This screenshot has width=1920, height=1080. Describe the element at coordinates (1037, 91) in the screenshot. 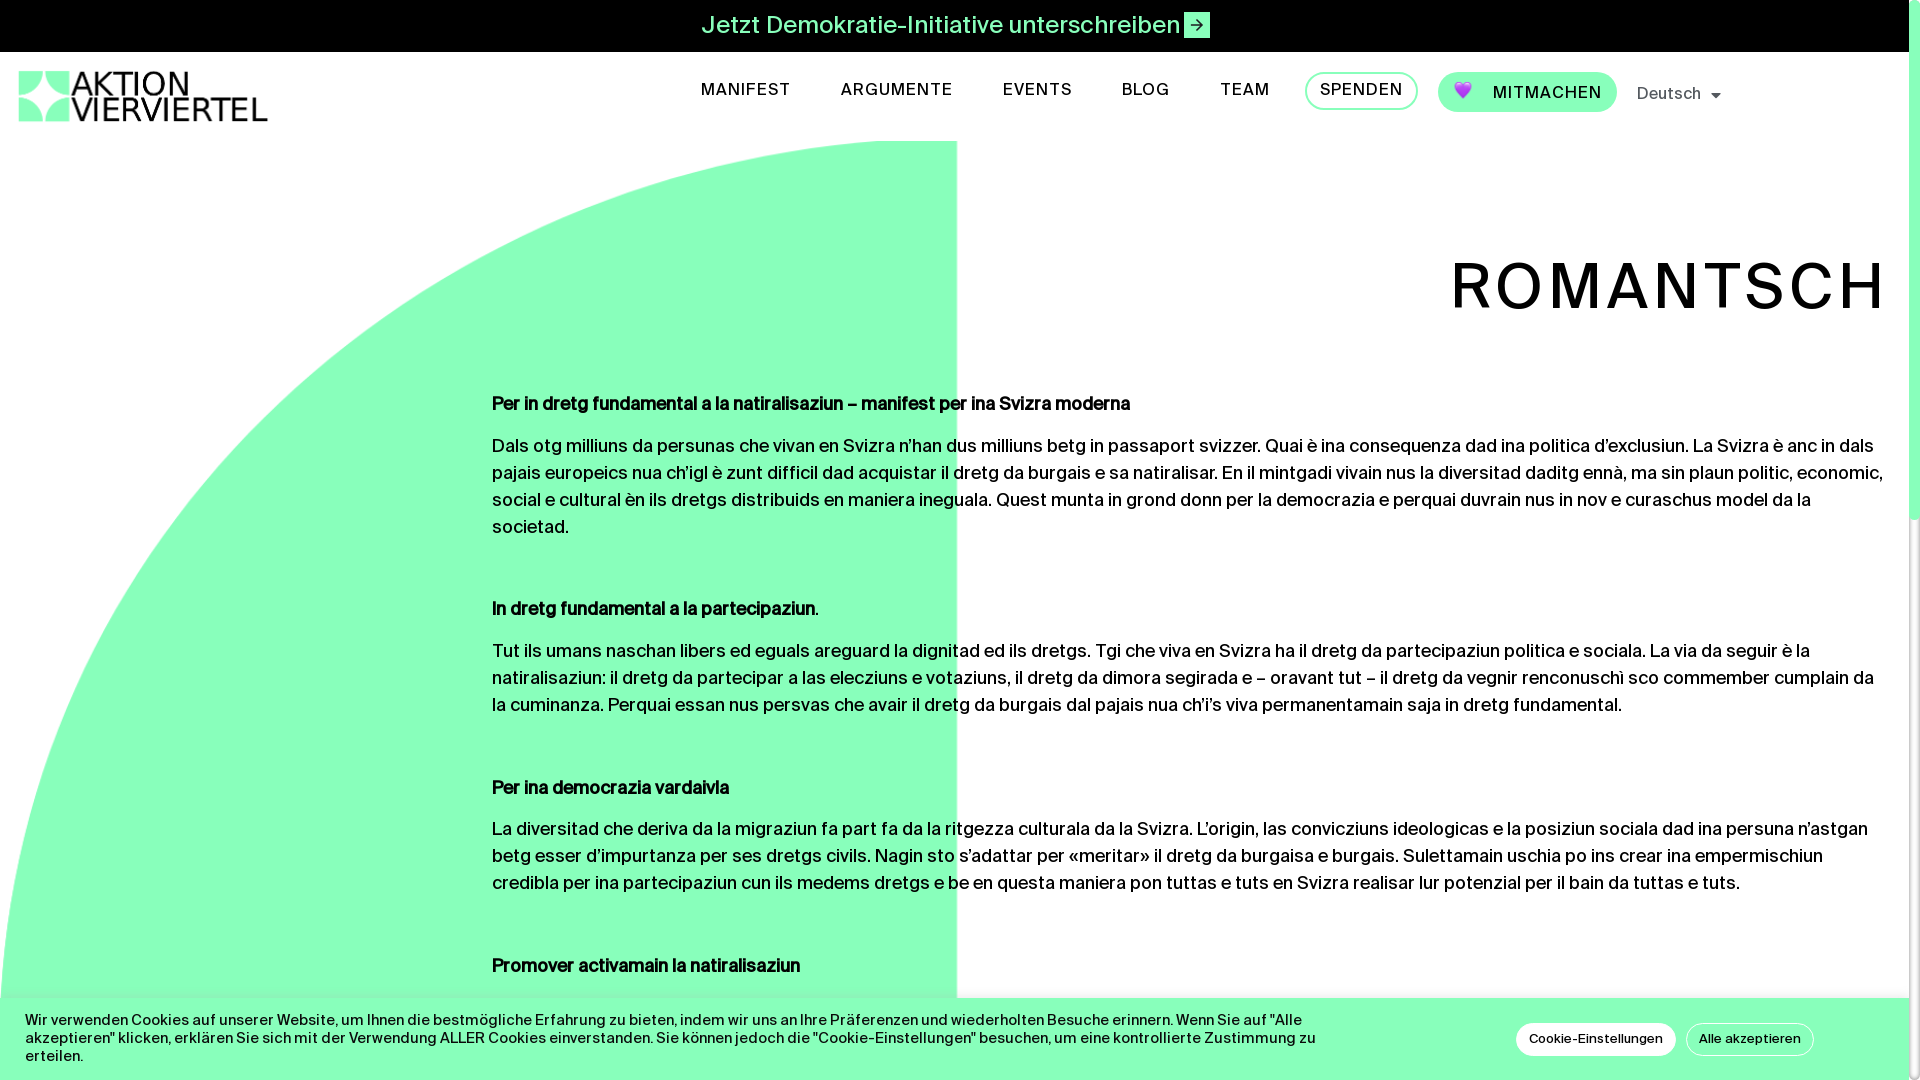

I see `EVENTS` at that location.